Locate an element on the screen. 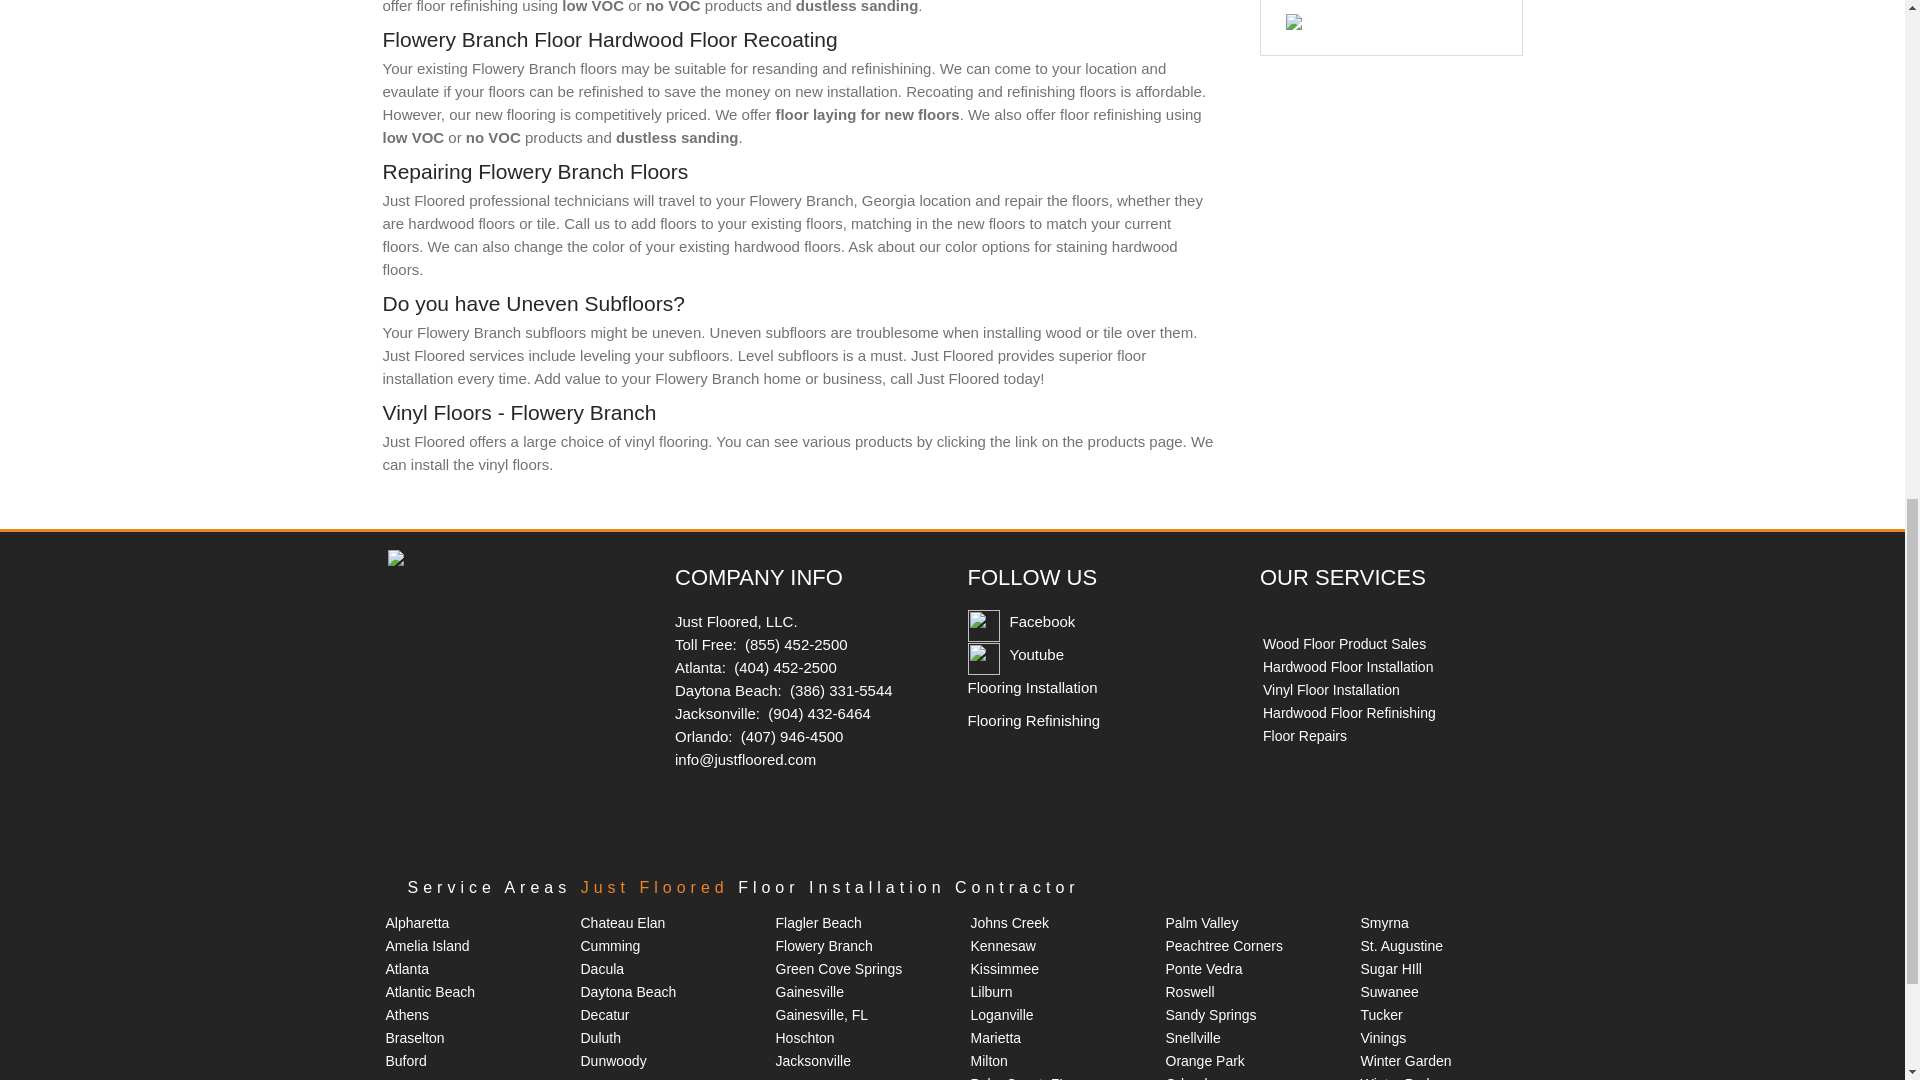 This screenshot has height=1080, width=1920. Atlanta is located at coordinates (408, 969).